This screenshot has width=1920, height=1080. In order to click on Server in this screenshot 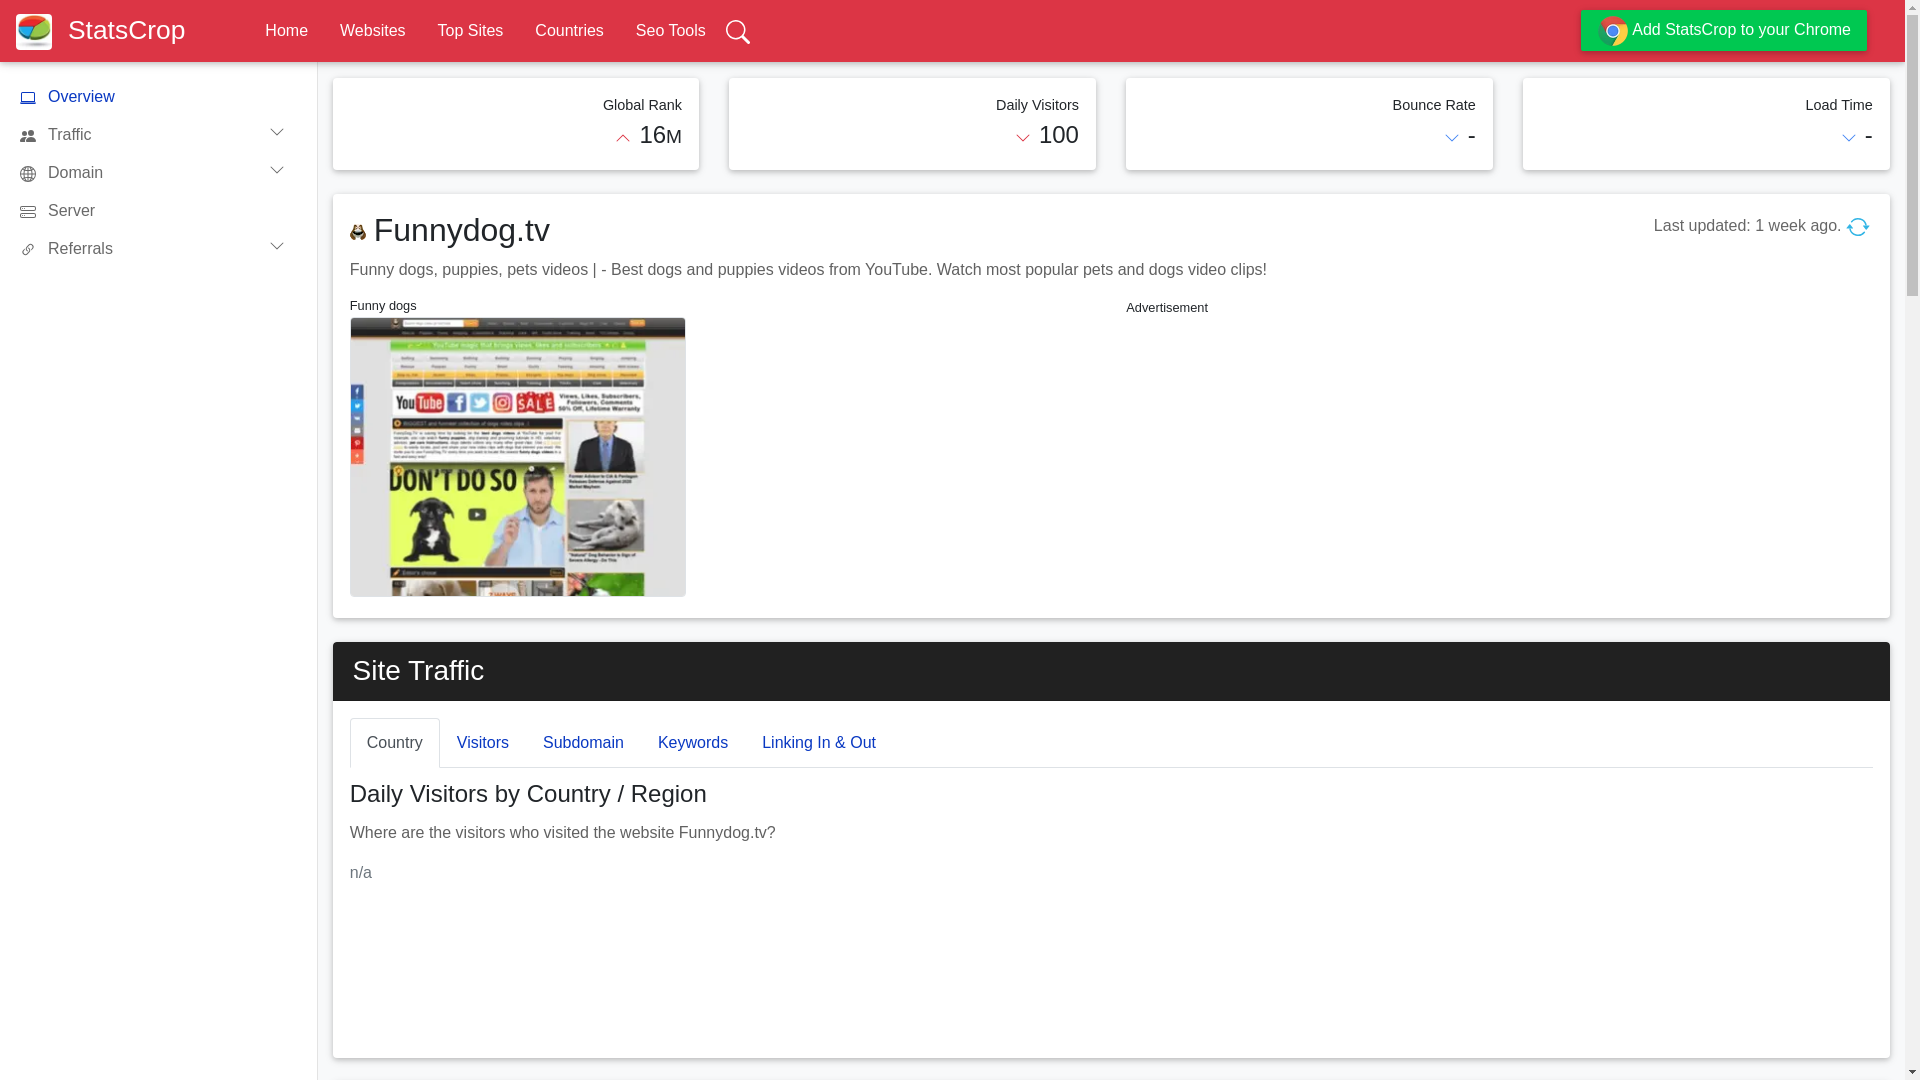, I will do `click(160, 211)`.